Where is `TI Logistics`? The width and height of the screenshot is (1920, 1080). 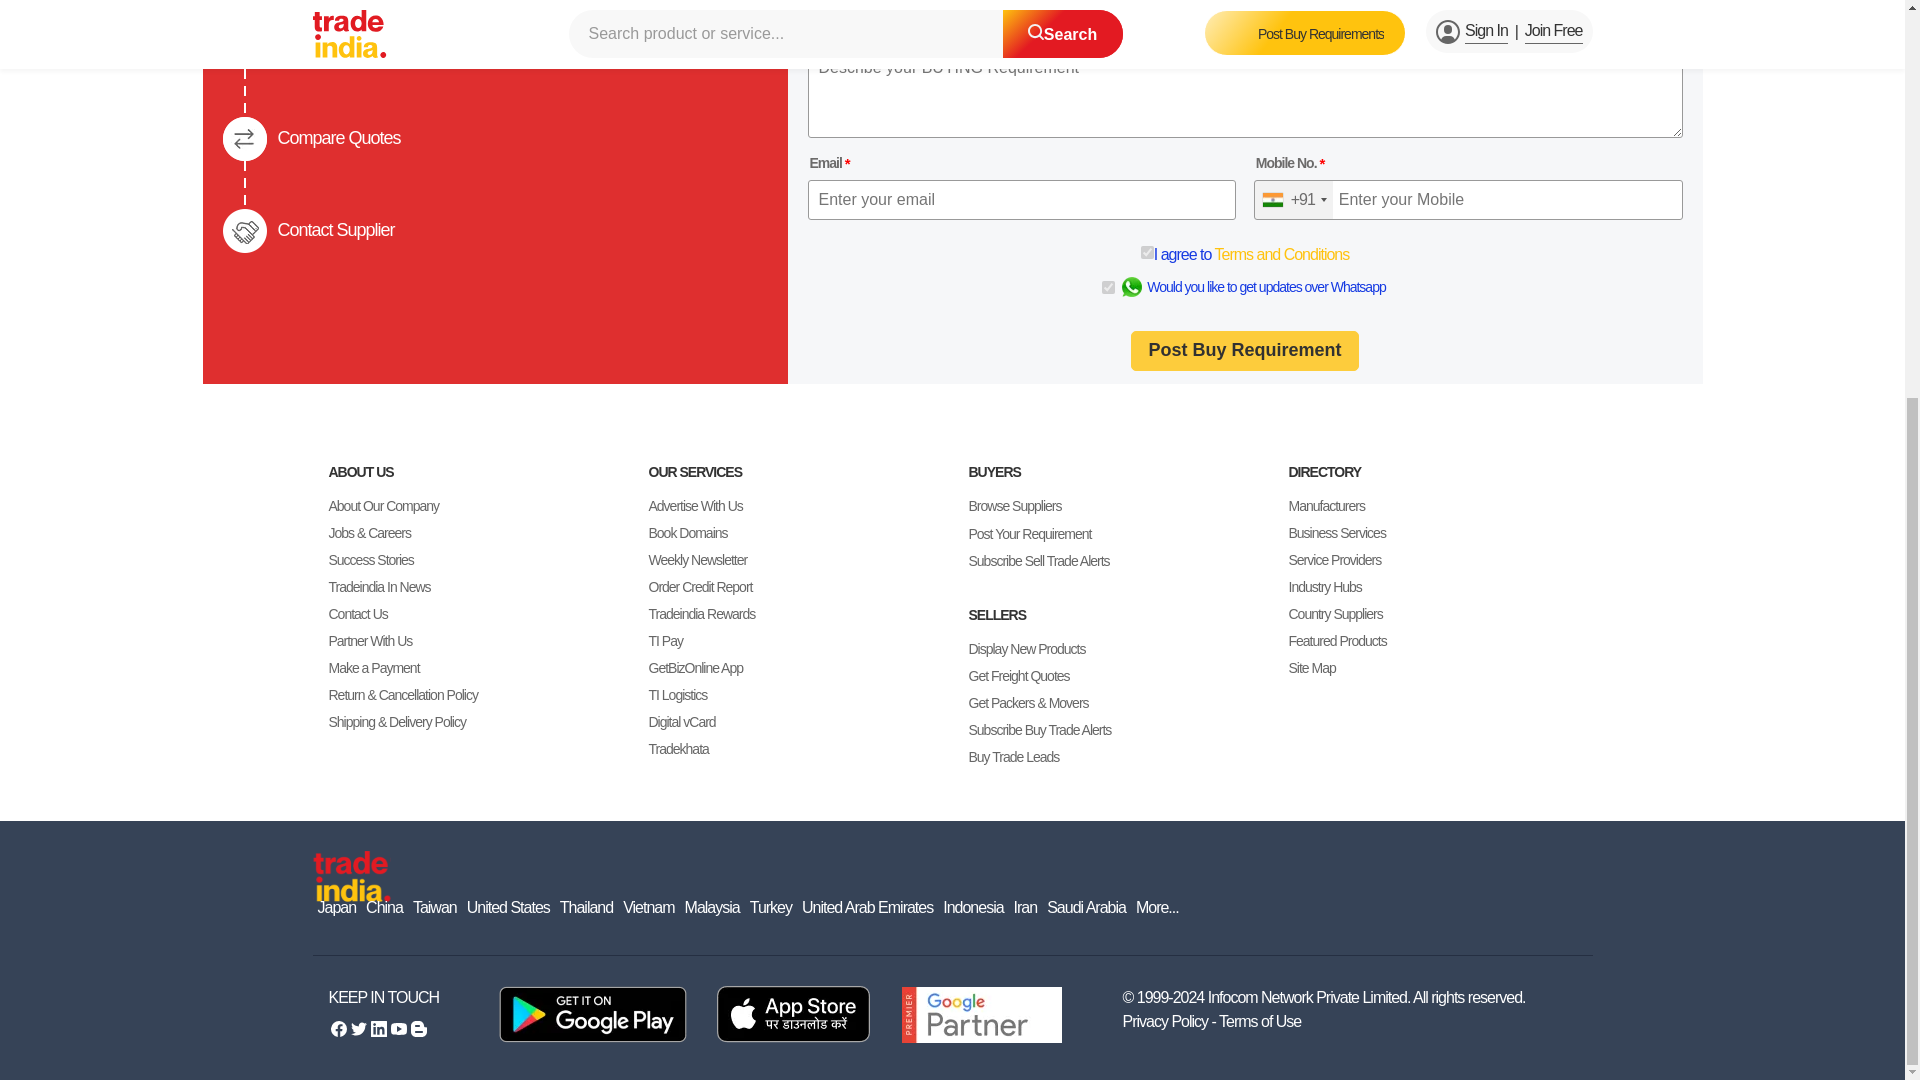 TI Logistics is located at coordinates (677, 694).